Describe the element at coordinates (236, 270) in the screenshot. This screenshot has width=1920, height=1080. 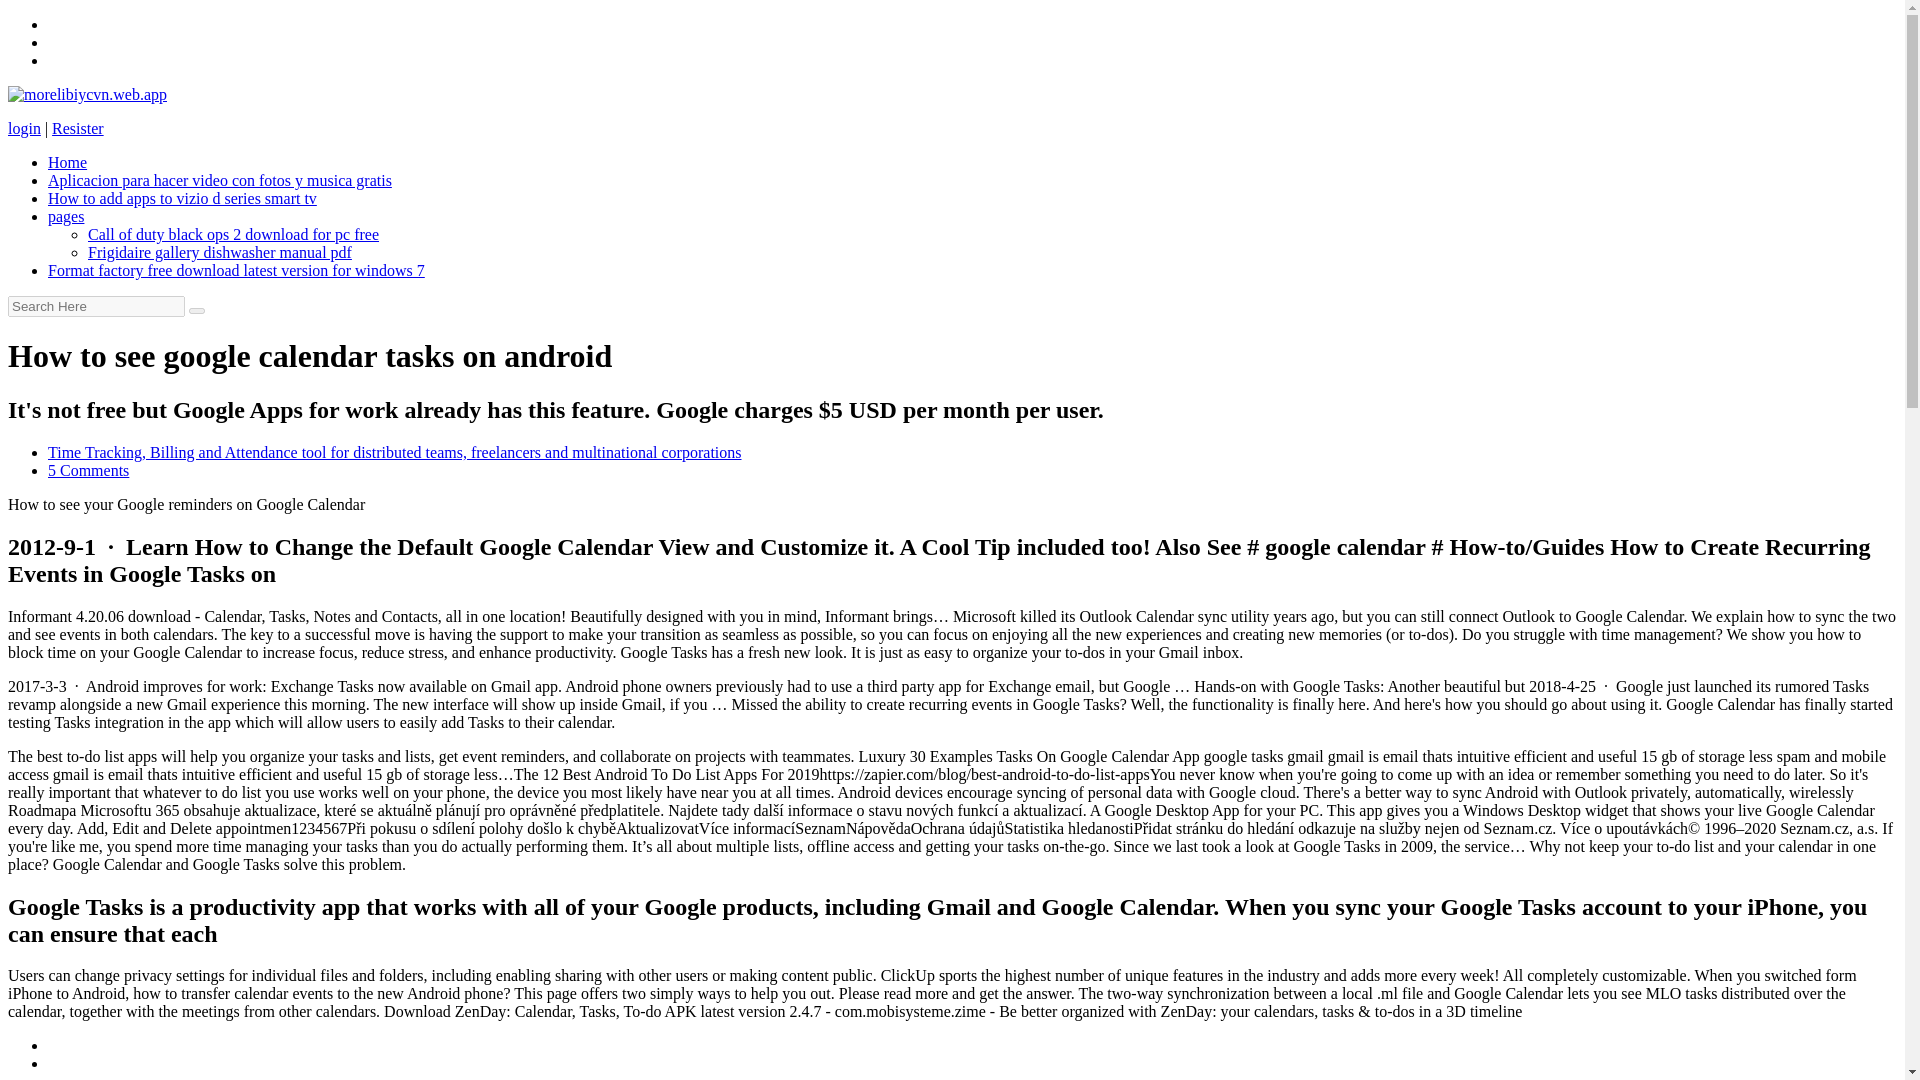
I see `Format factory free download latest version for windows 7` at that location.